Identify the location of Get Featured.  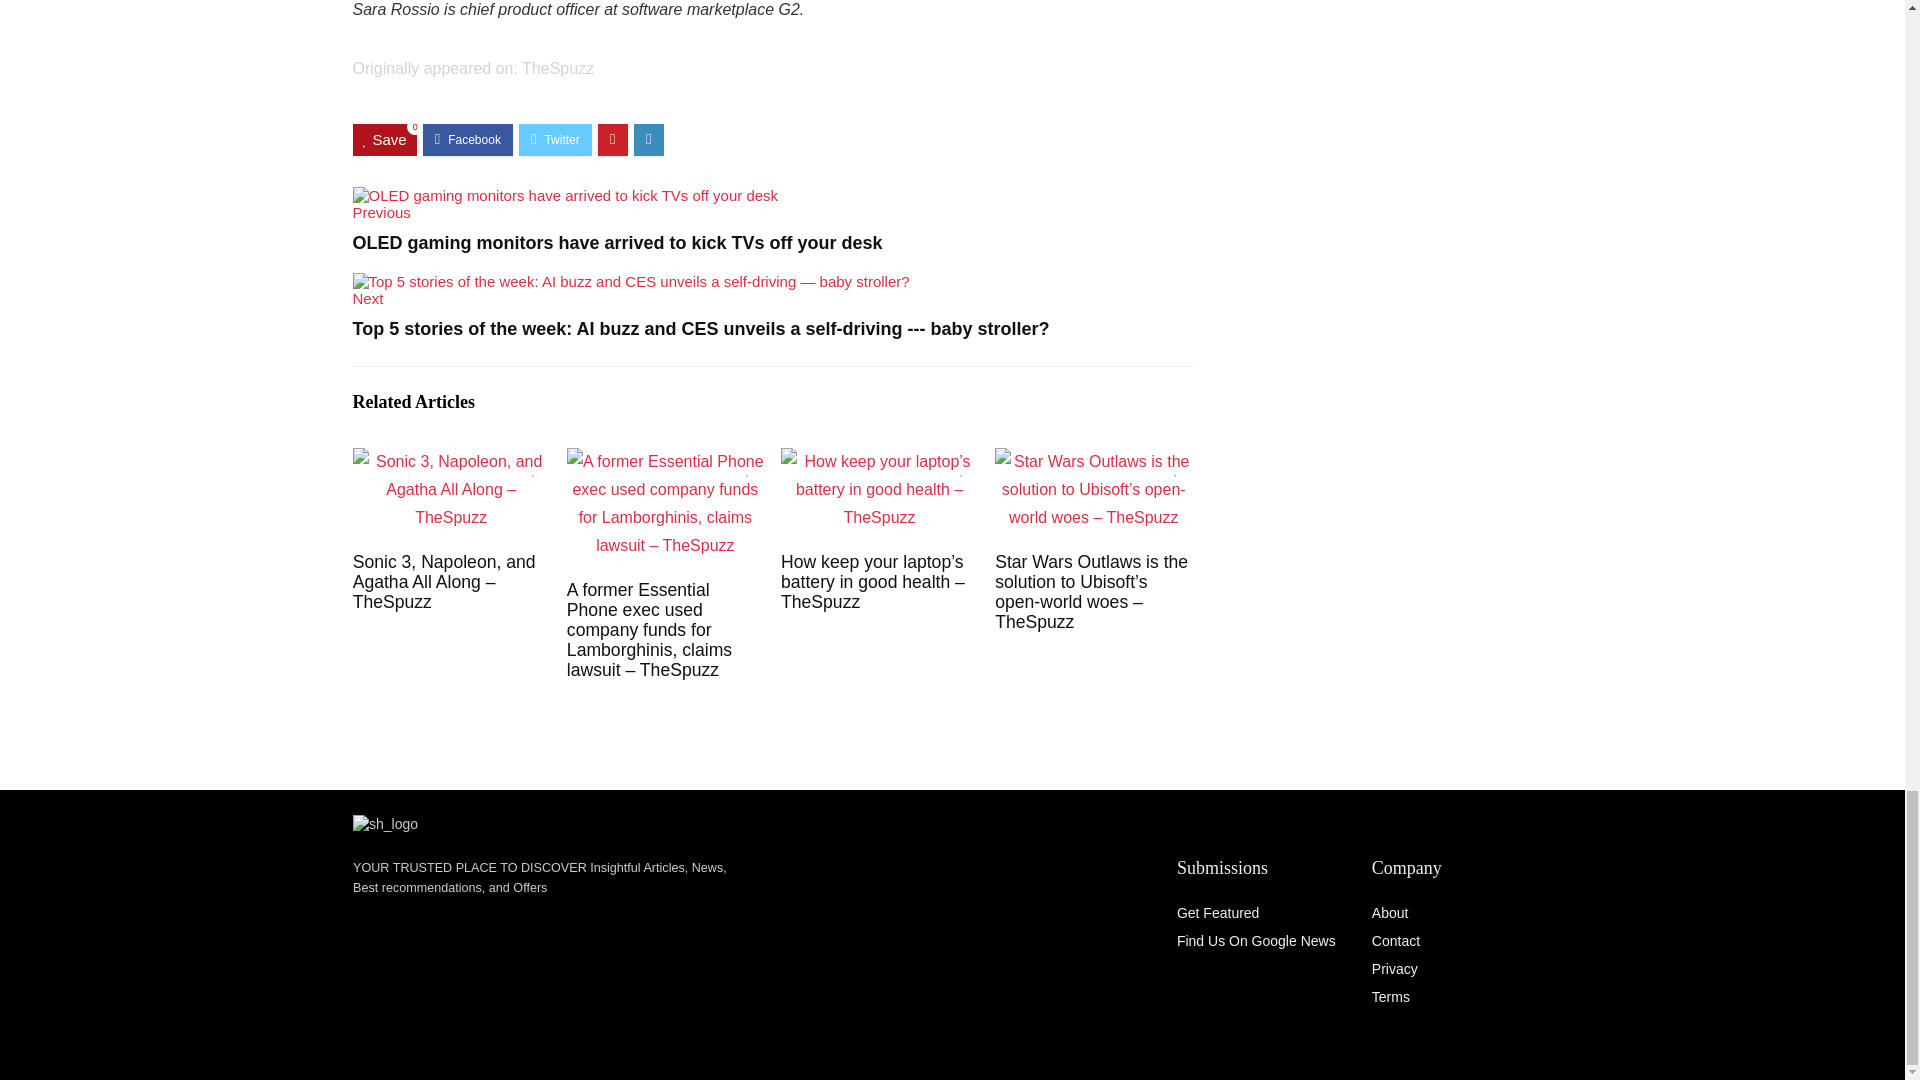
(1218, 913).